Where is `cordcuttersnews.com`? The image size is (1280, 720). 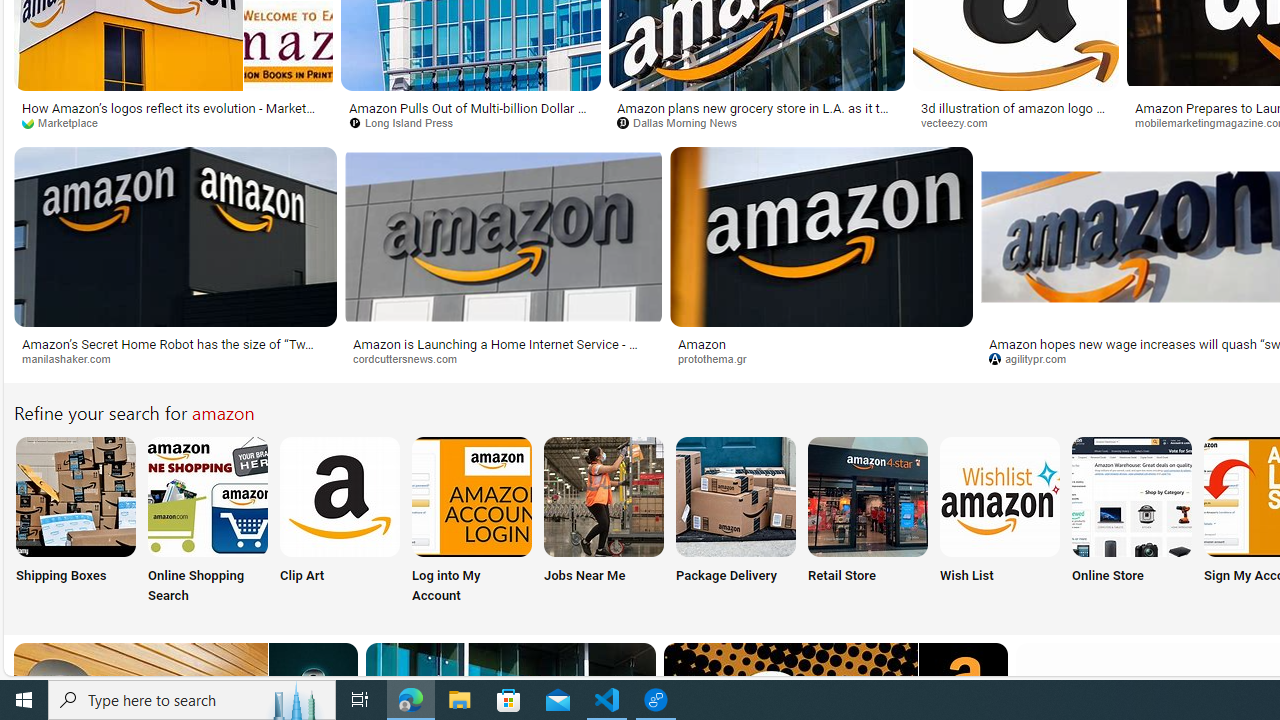
cordcuttersnews.com is located at coordinates (412, 358).